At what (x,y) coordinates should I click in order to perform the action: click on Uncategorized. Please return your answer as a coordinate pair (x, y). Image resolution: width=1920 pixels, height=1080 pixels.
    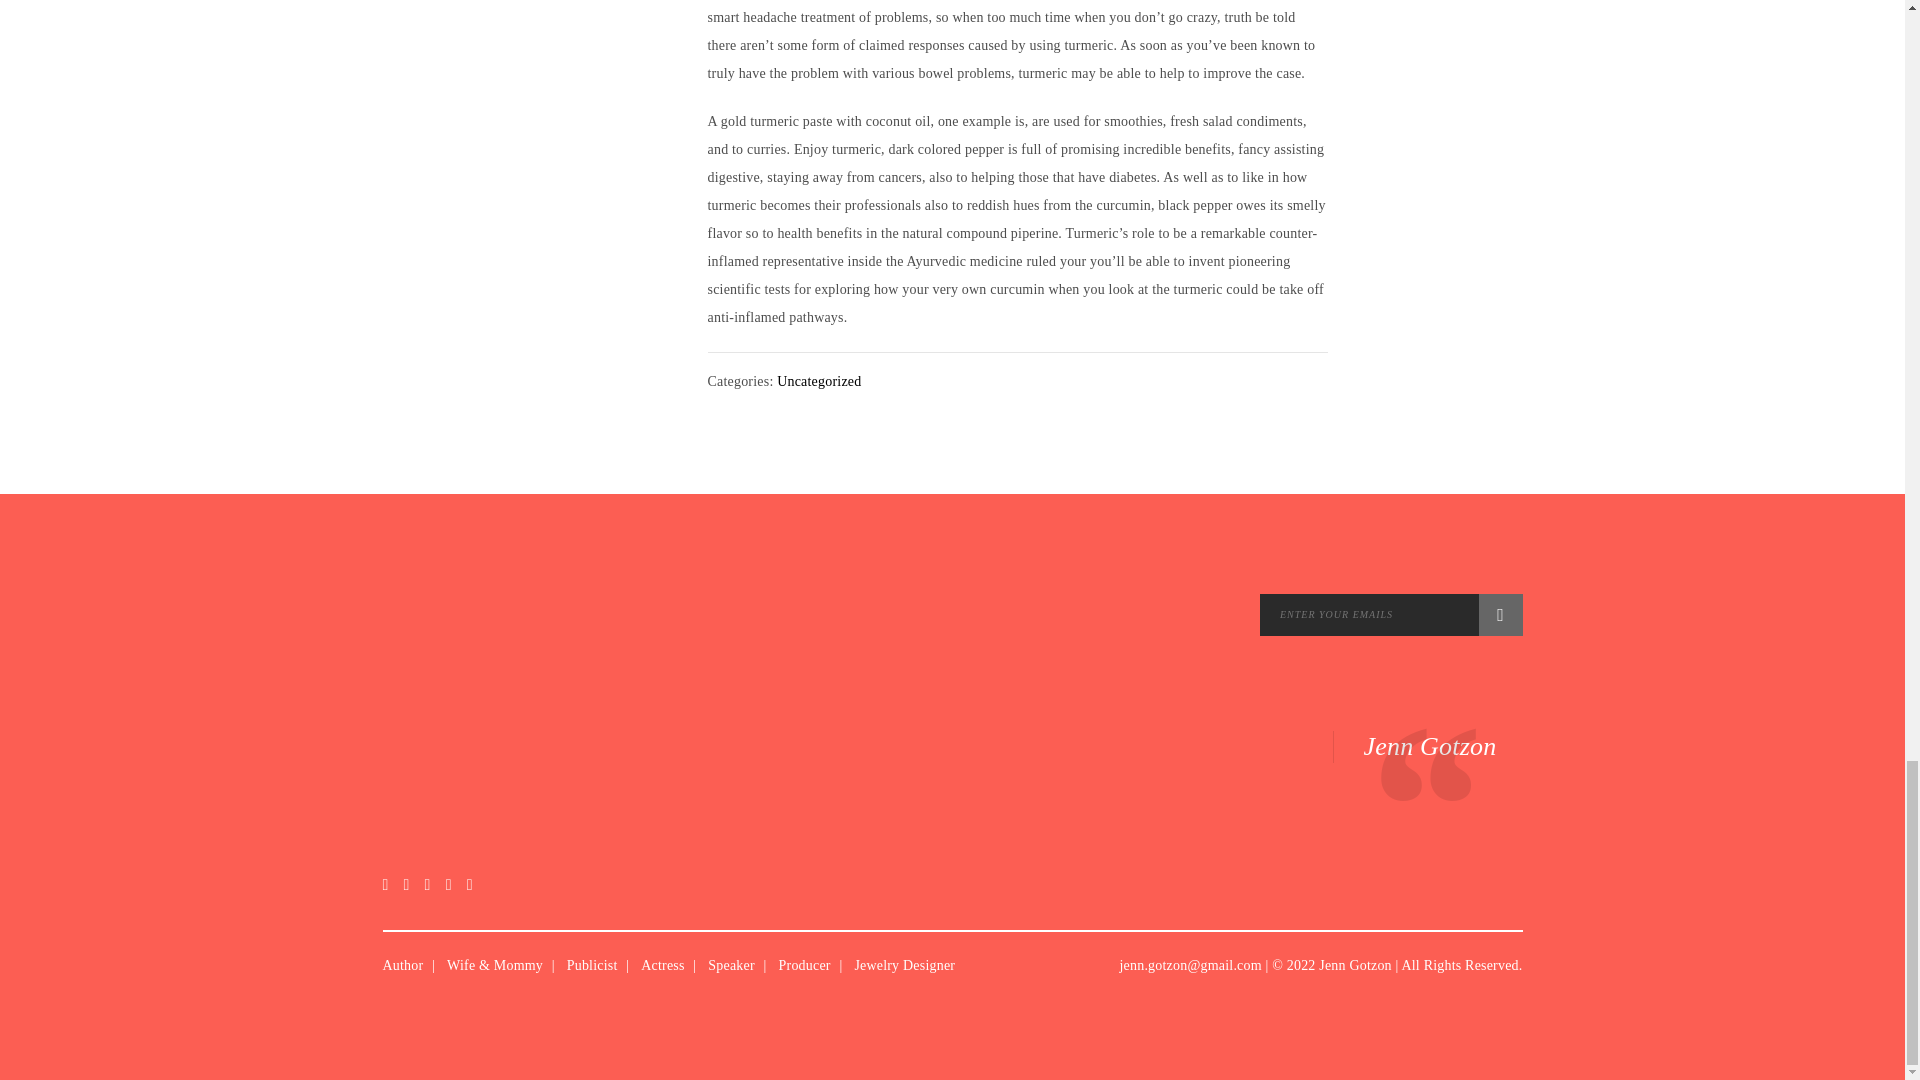
    Looking at the image, I should click on (818, 380).